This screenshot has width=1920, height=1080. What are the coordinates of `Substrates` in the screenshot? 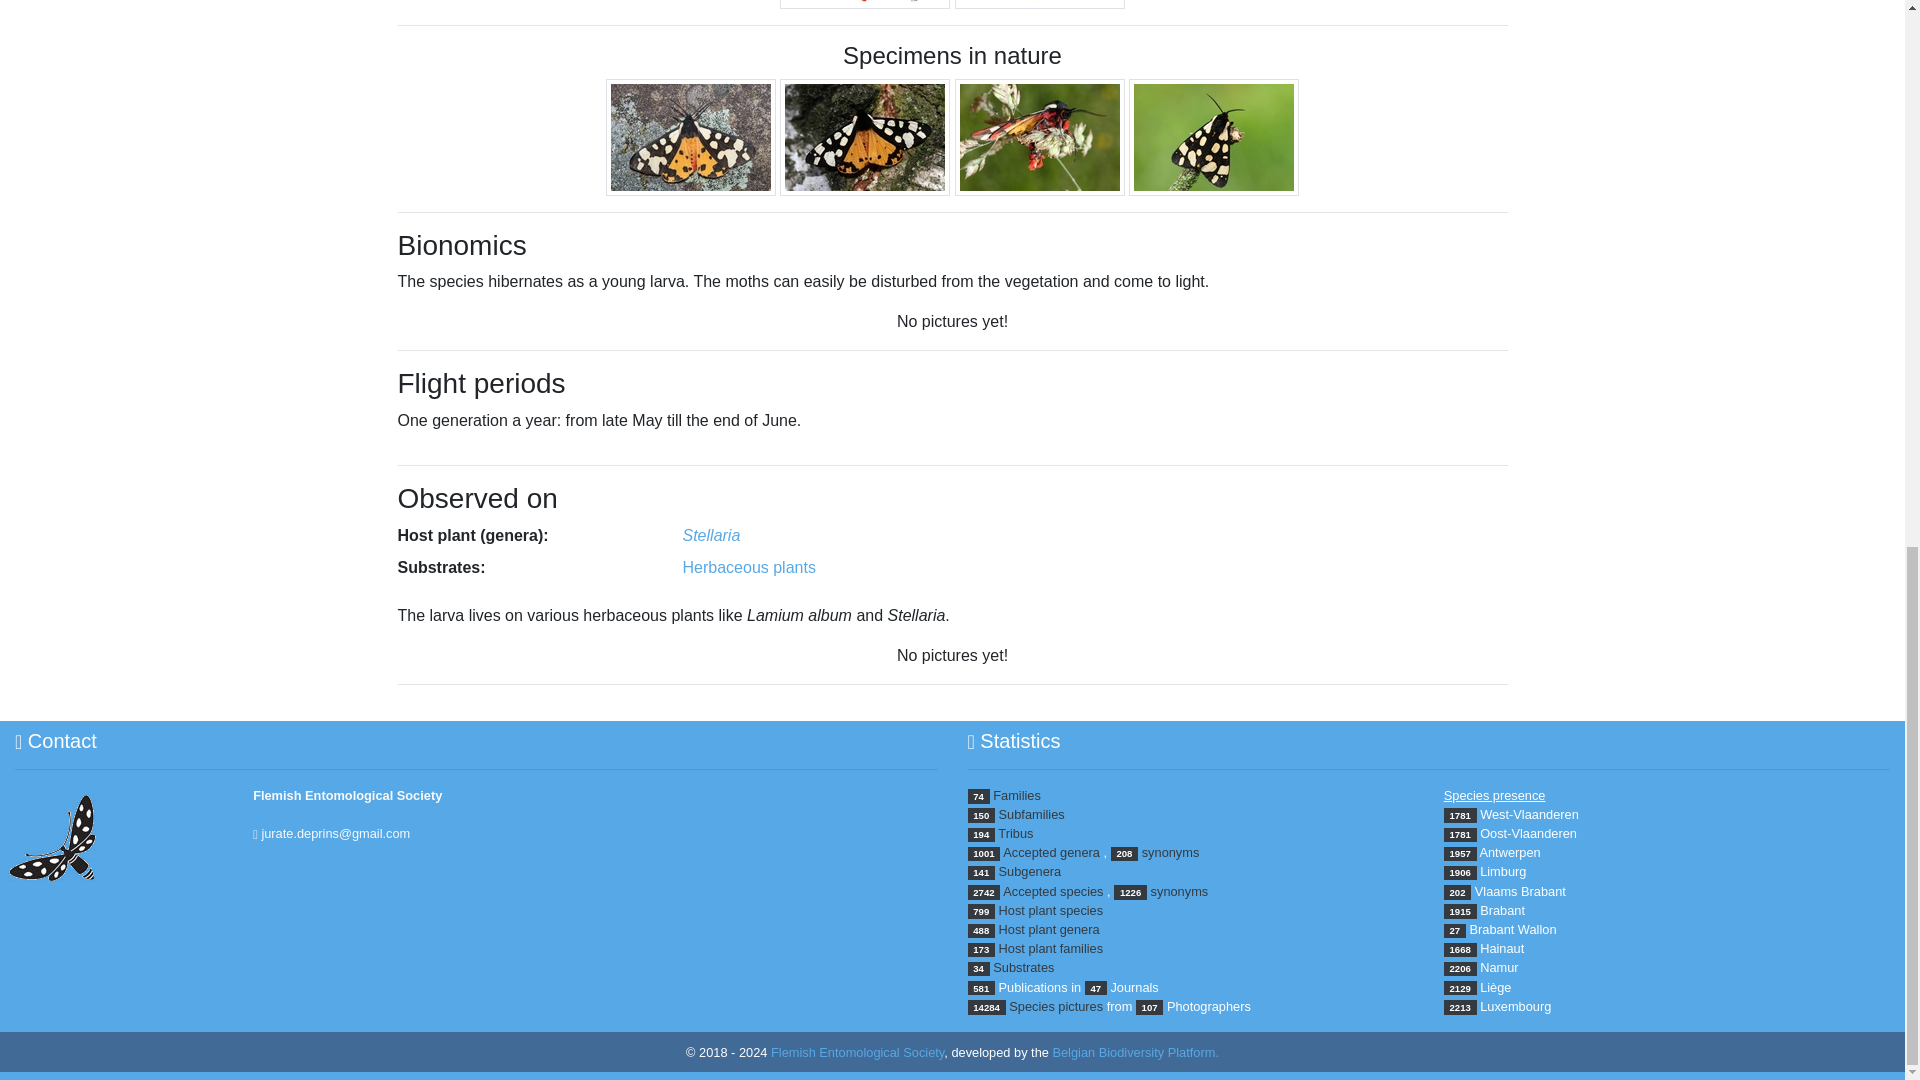 It's located at (1023, 968).